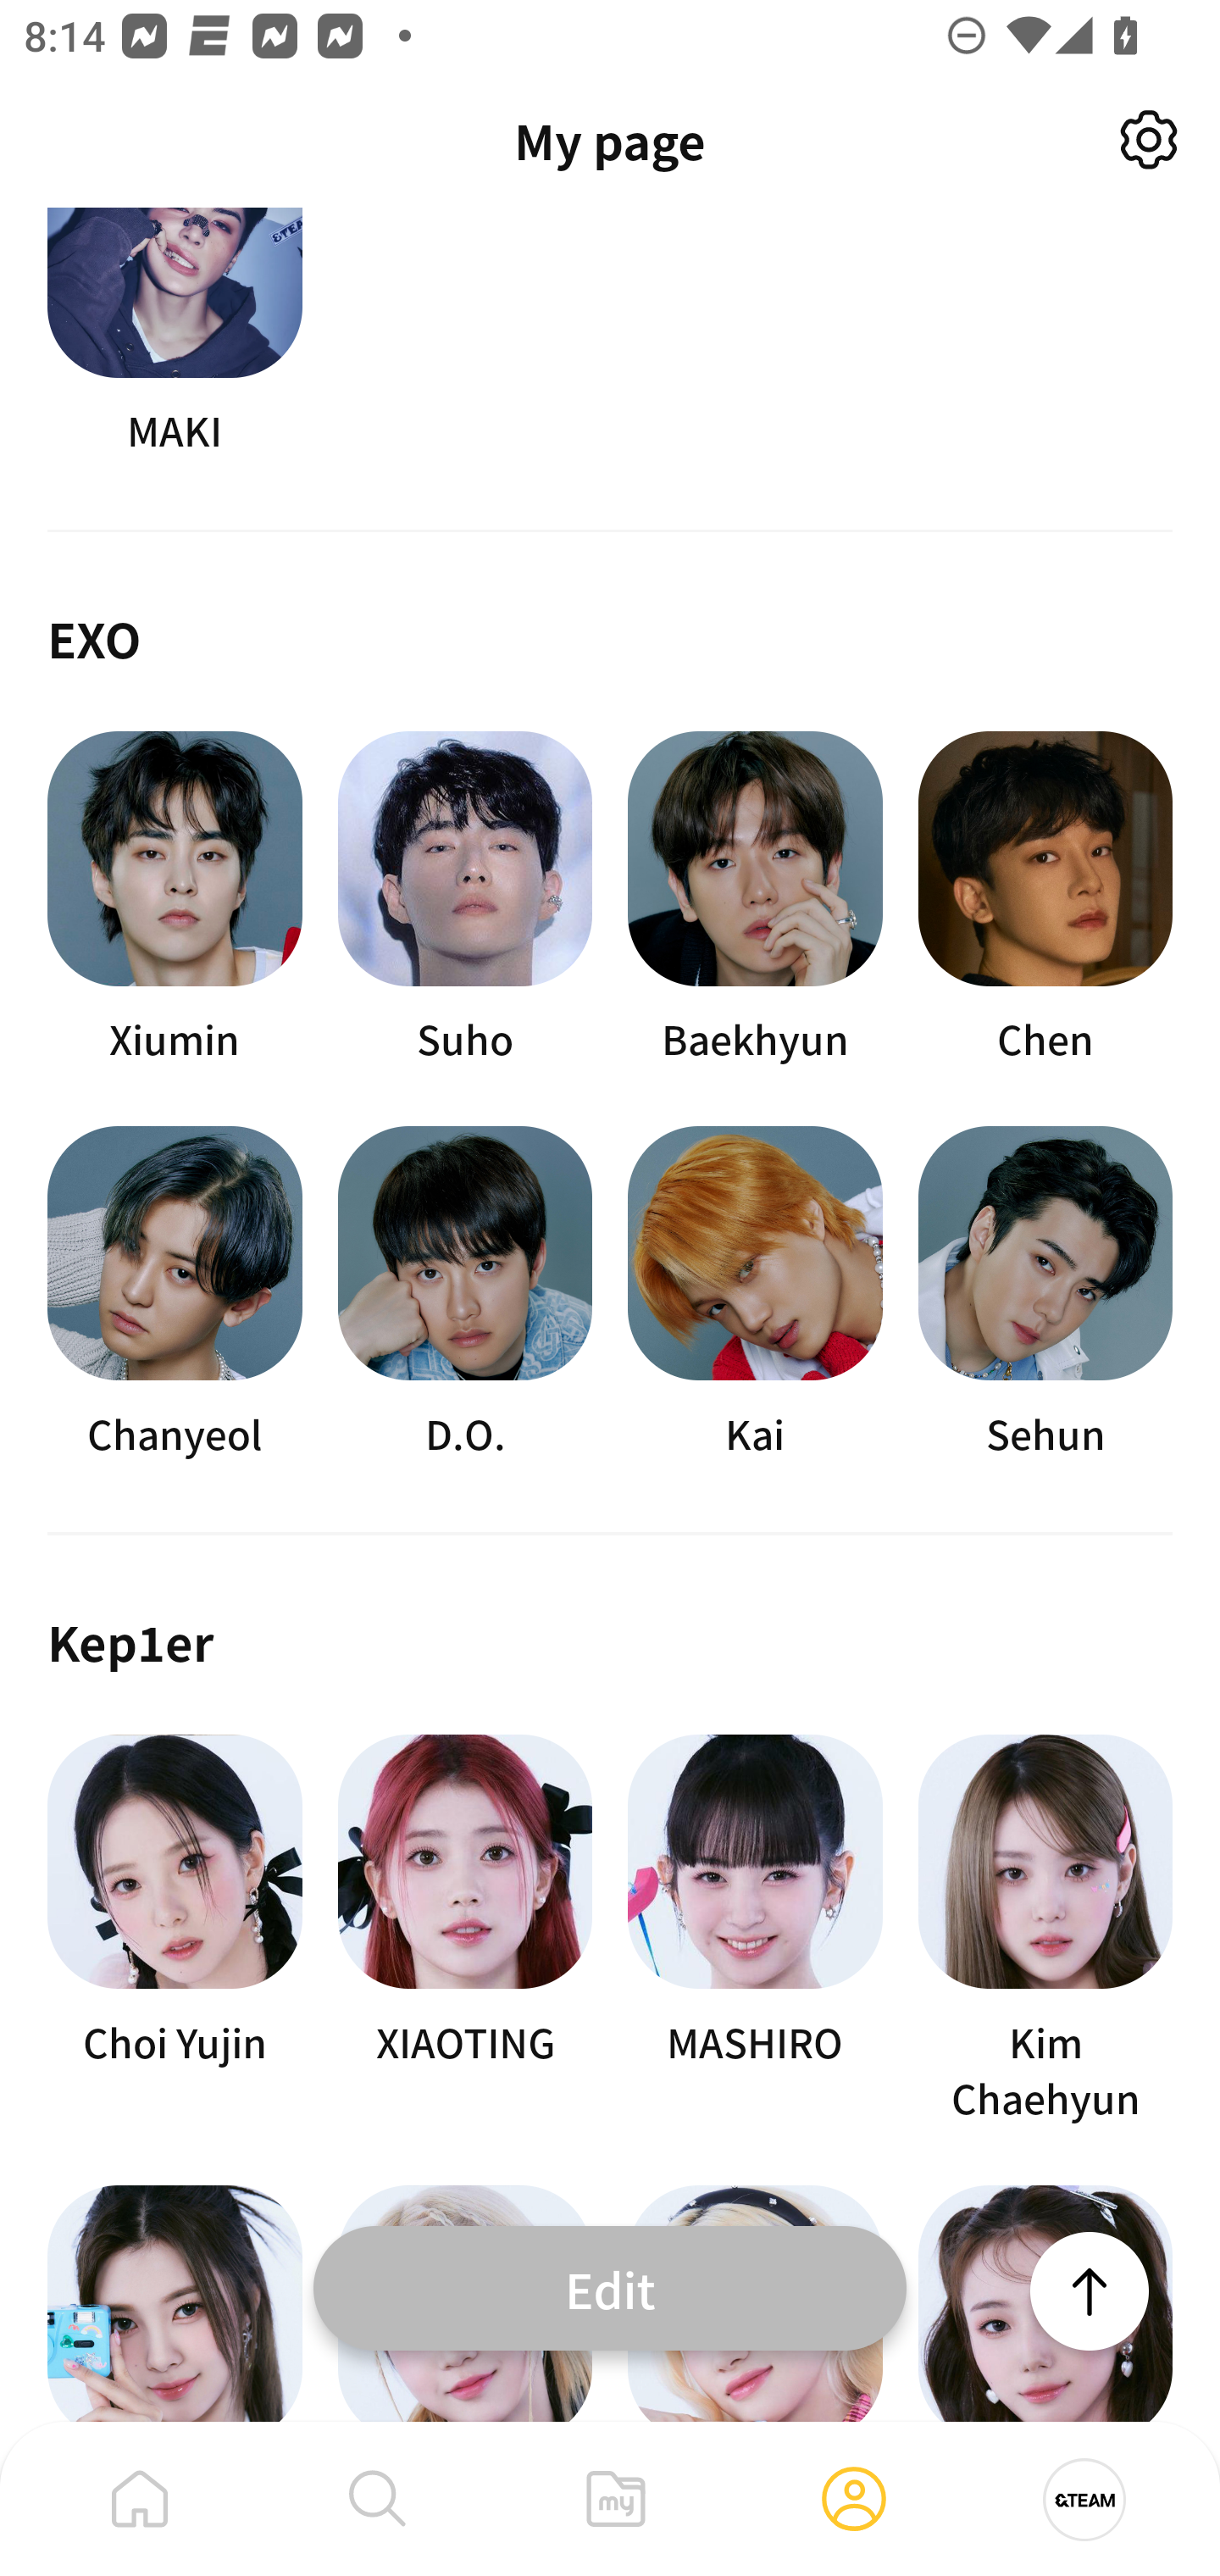 The width and height of the screenshot is (1220, 2576). What do you see at coordinates (464, 1293) in the screenshot?
I see `D.O.` at bounding box center [464, 1293].